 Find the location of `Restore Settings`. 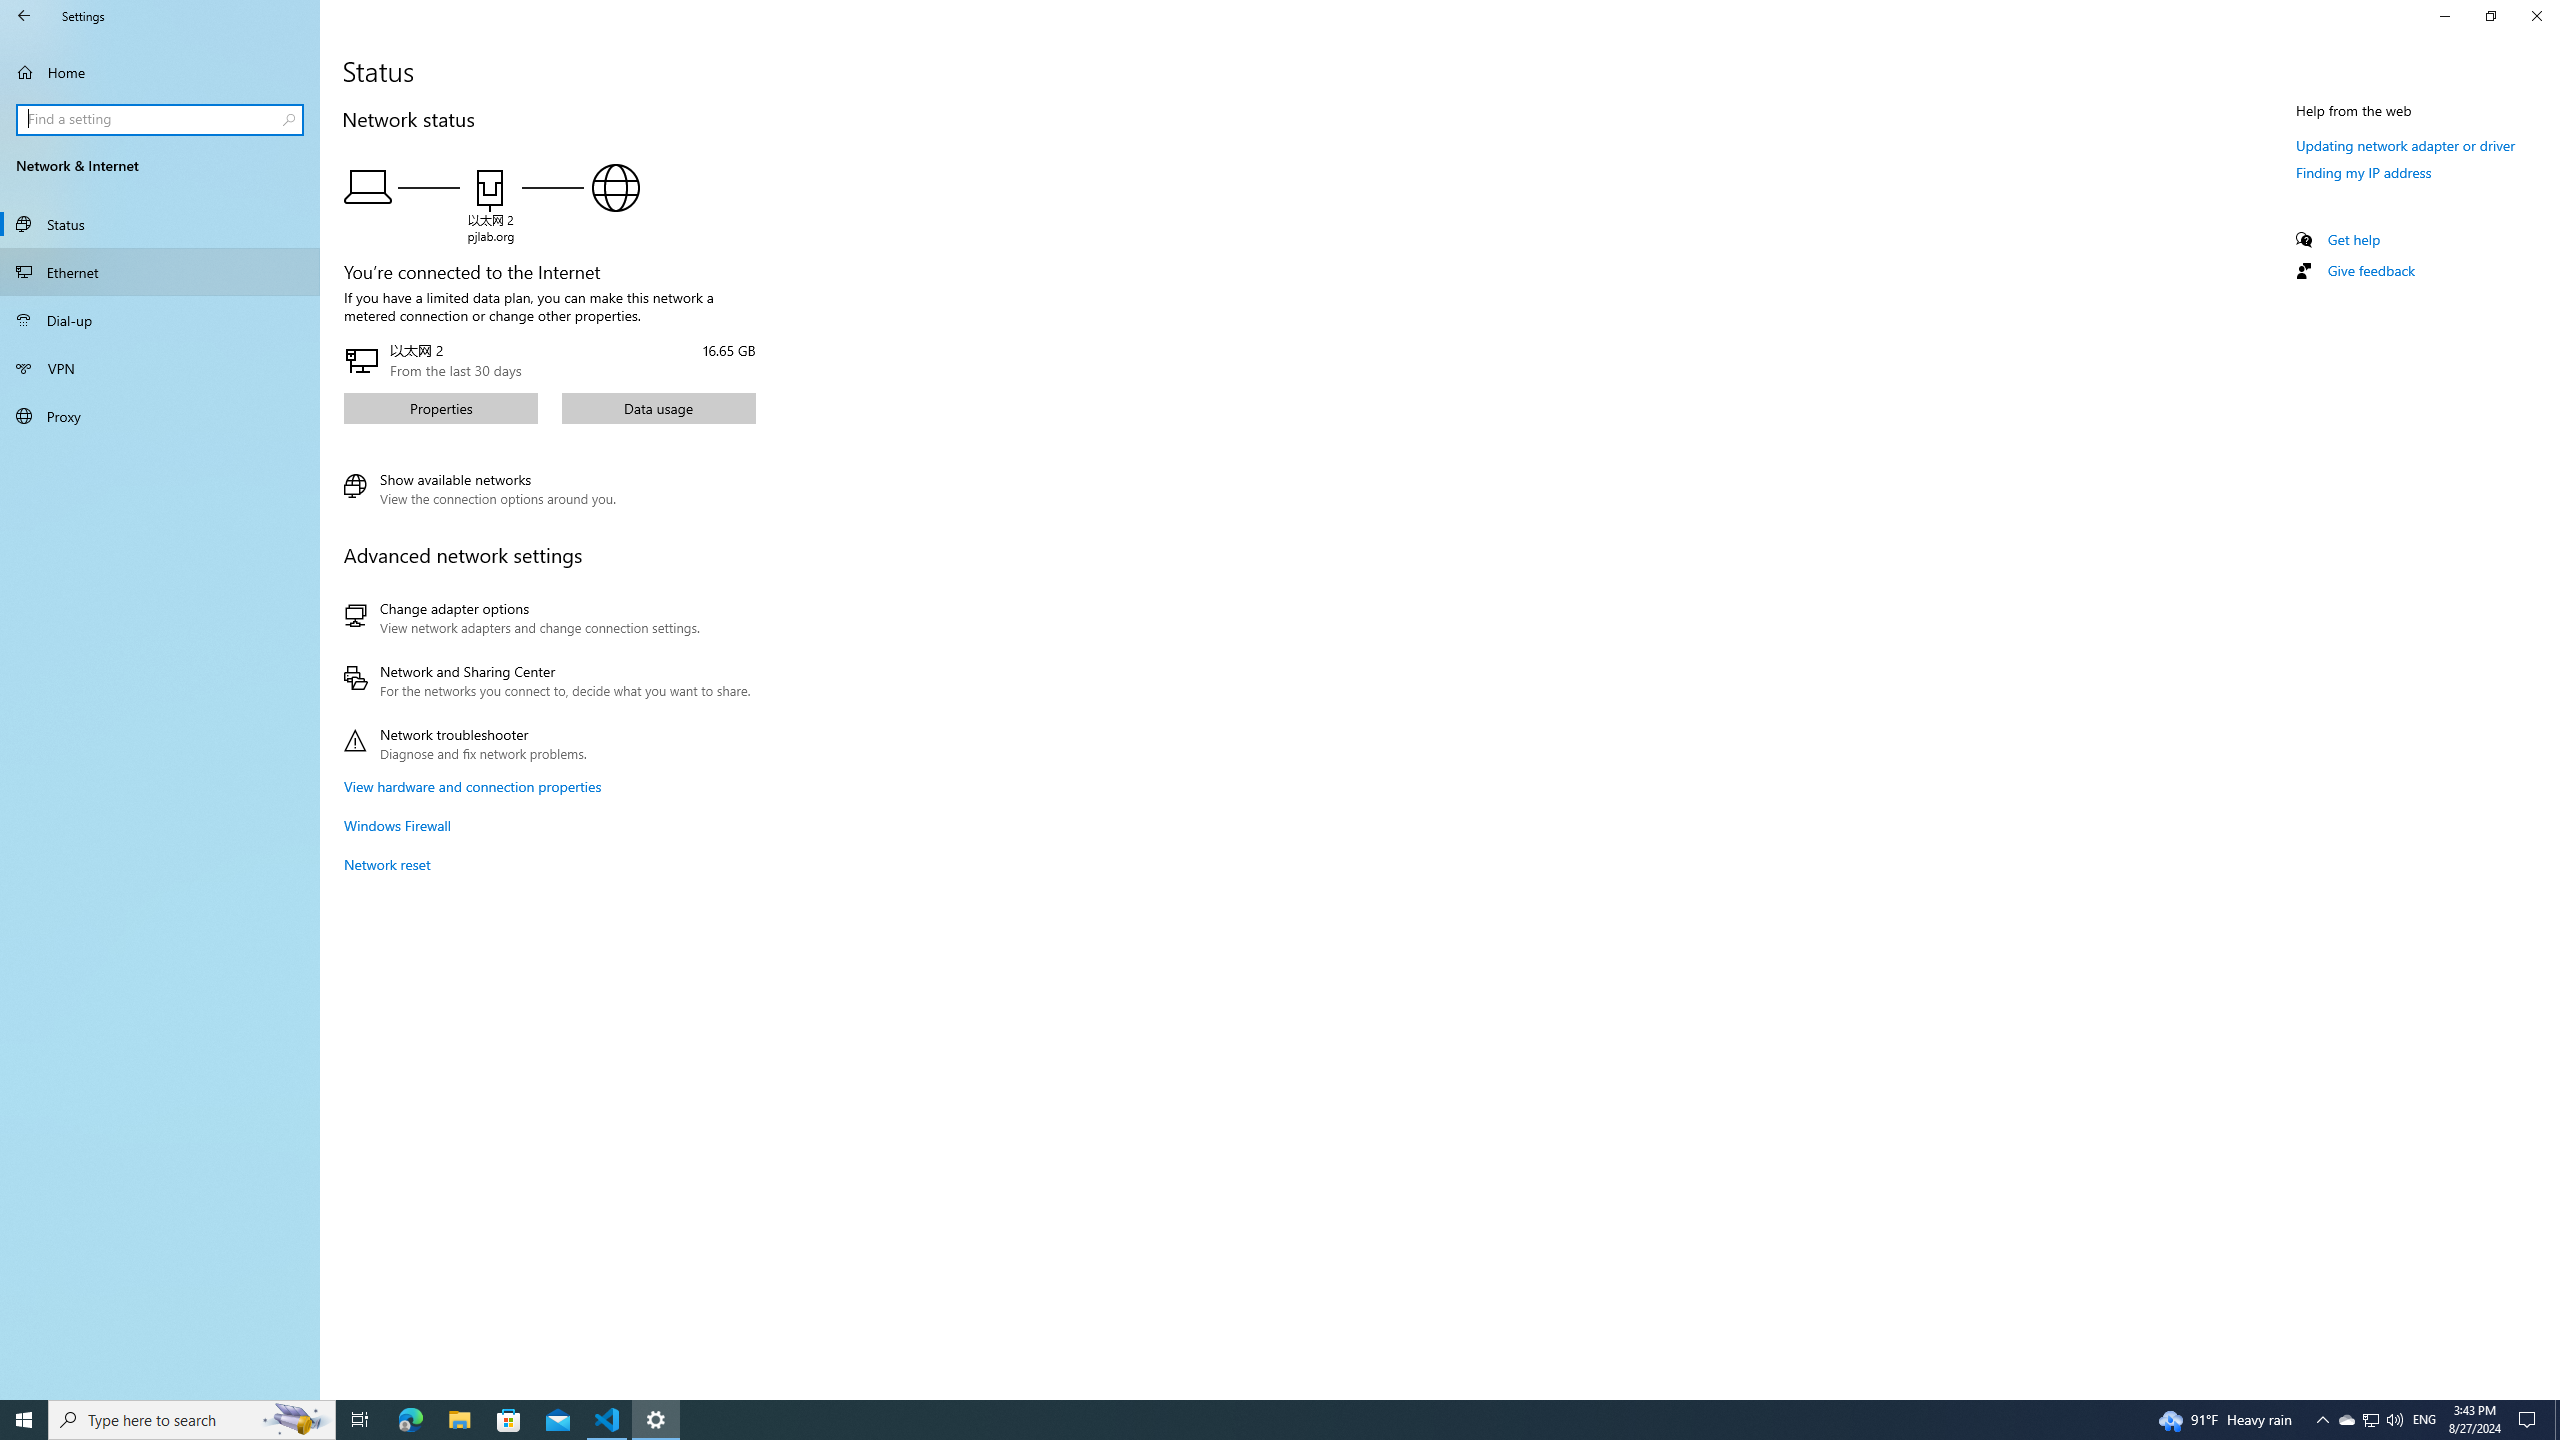

Restore Settings is located at coordinates (2490, 16).